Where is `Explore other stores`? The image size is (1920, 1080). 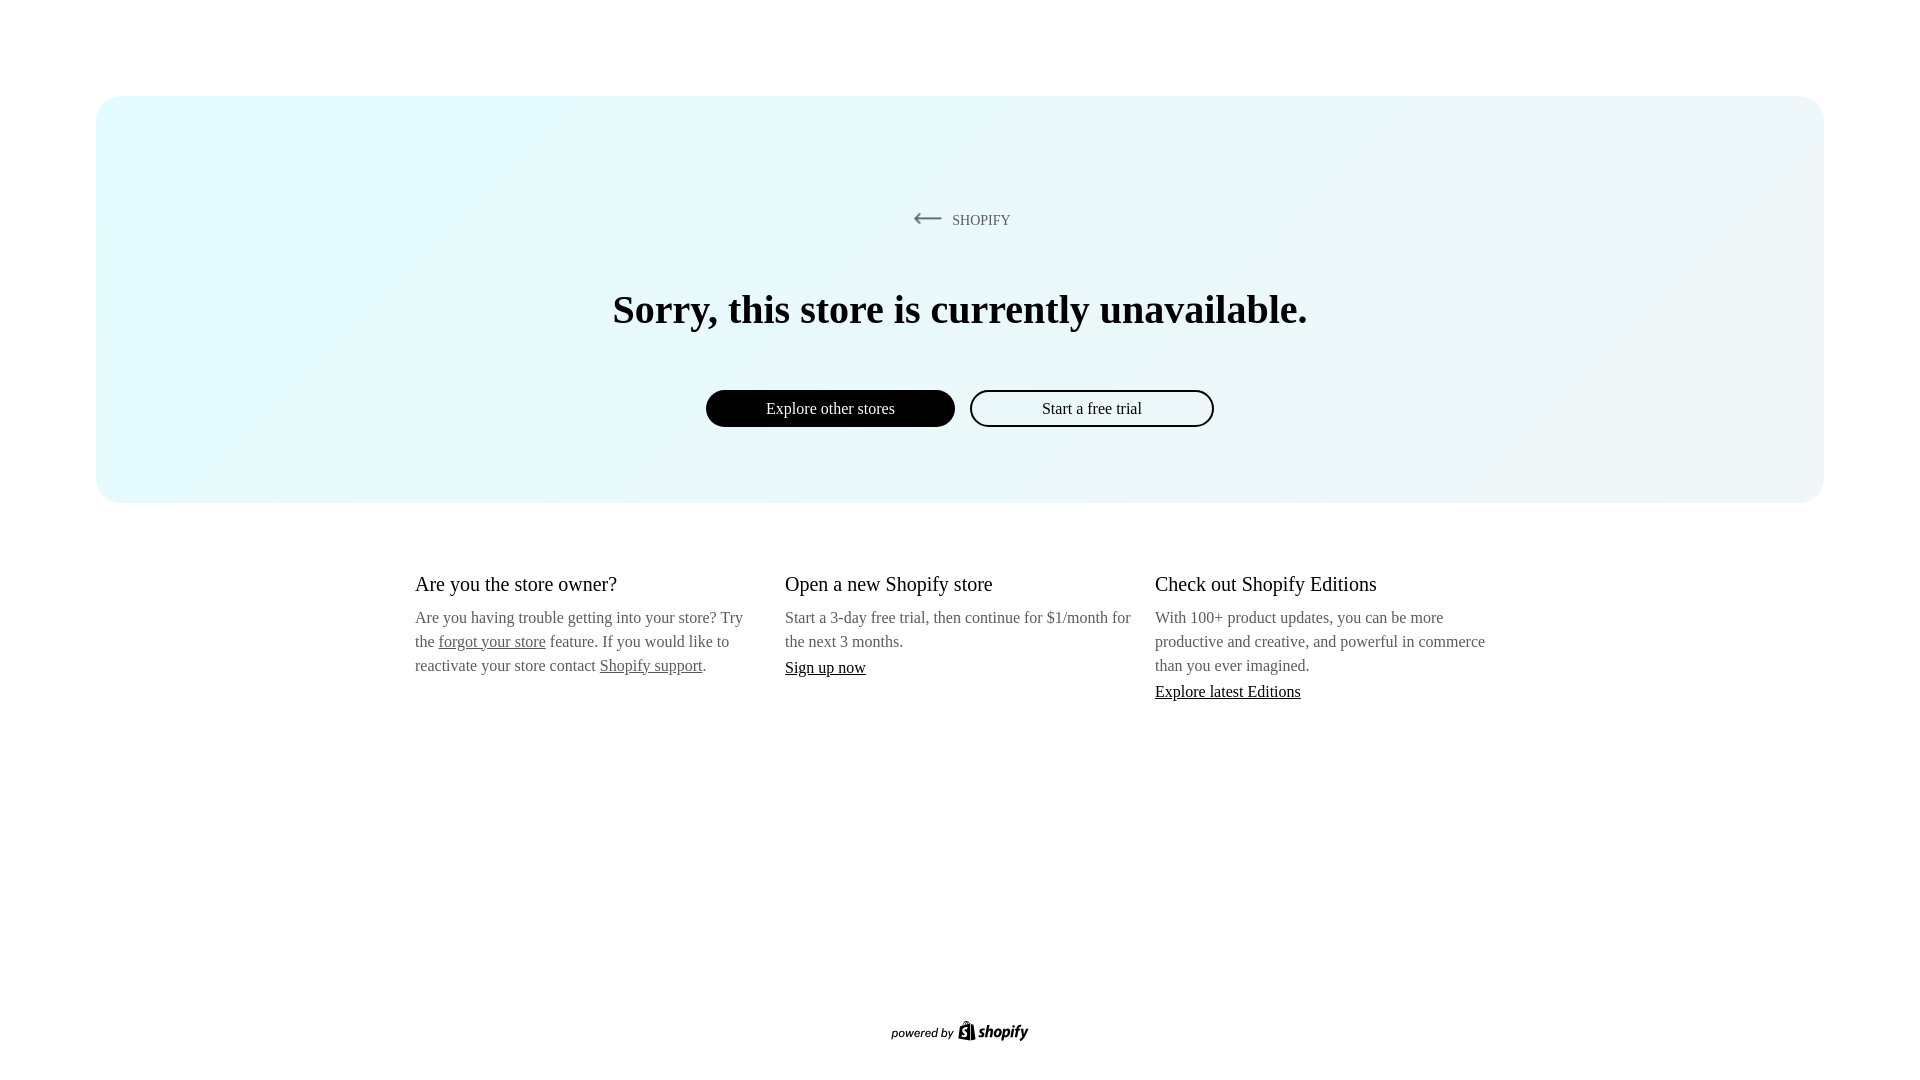
Explore other stores is located at coordinates (830, 408).